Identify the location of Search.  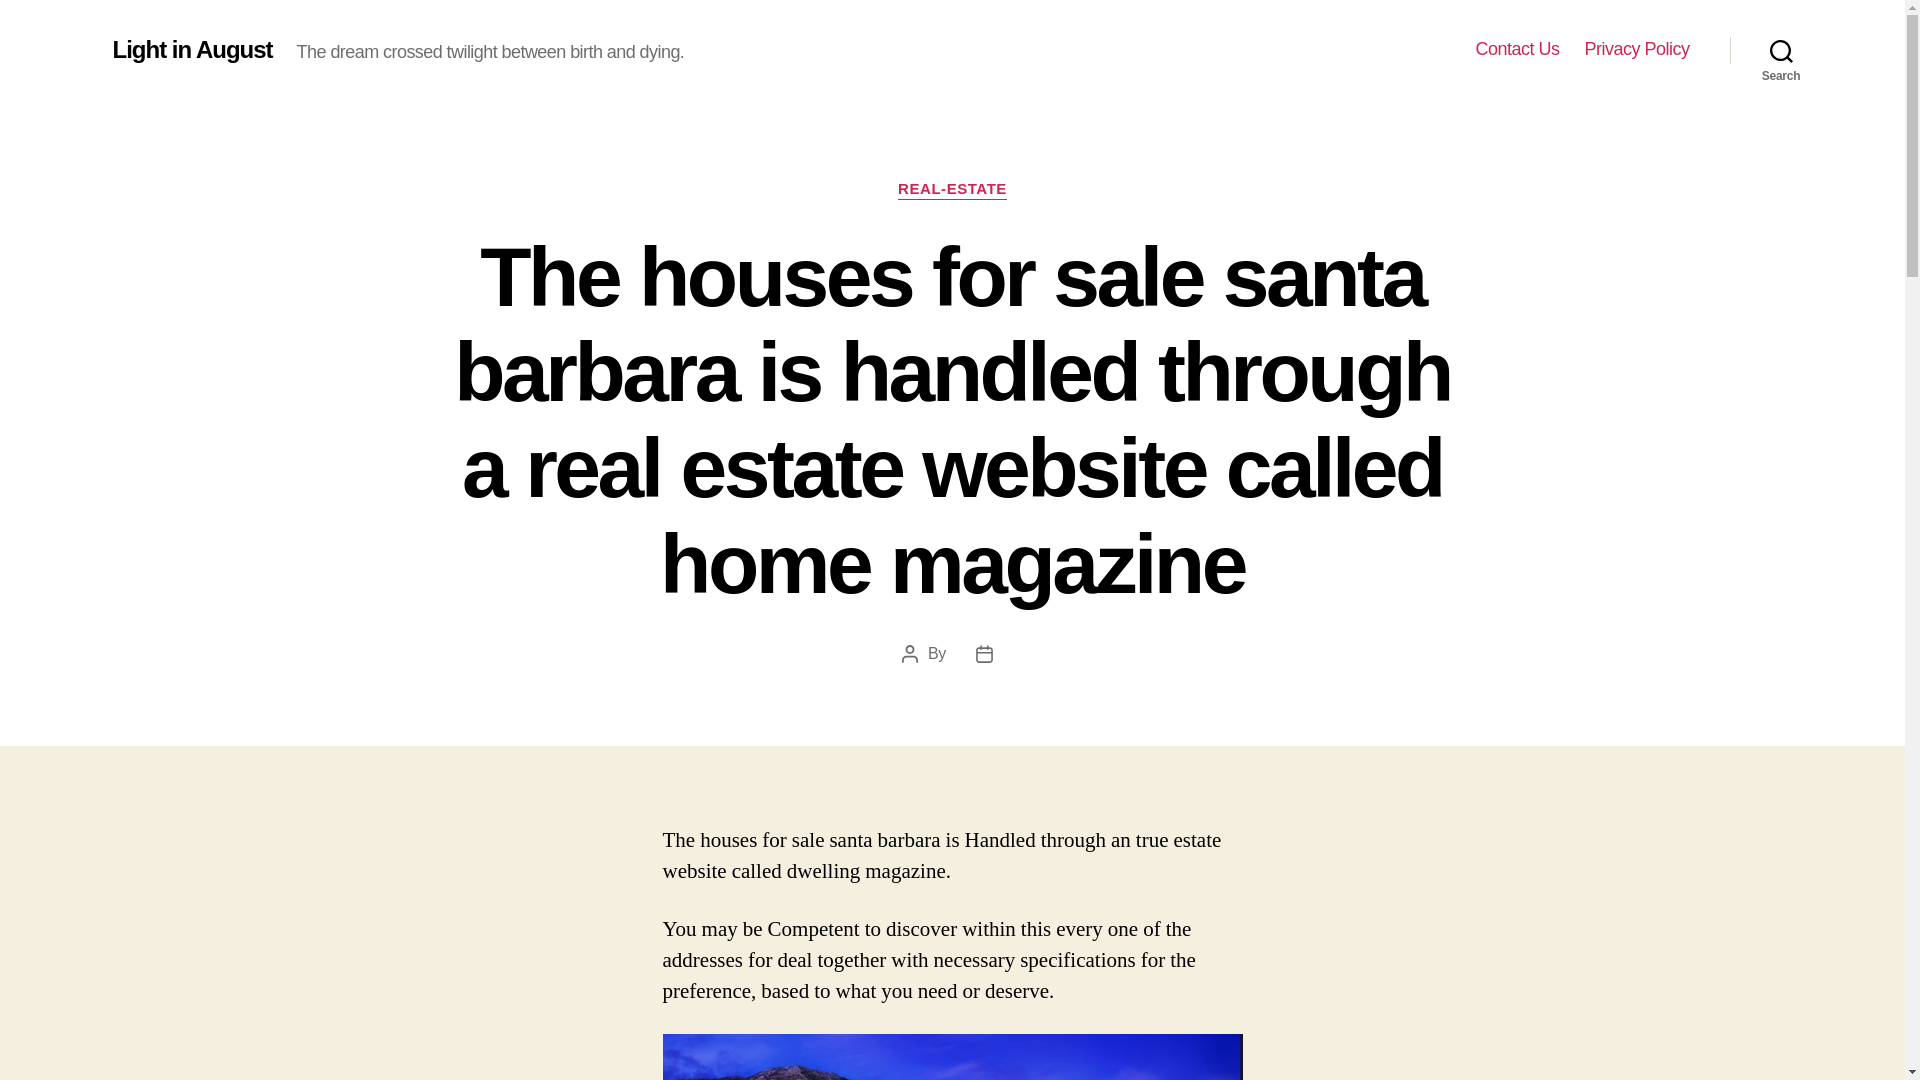
(1781, 50).